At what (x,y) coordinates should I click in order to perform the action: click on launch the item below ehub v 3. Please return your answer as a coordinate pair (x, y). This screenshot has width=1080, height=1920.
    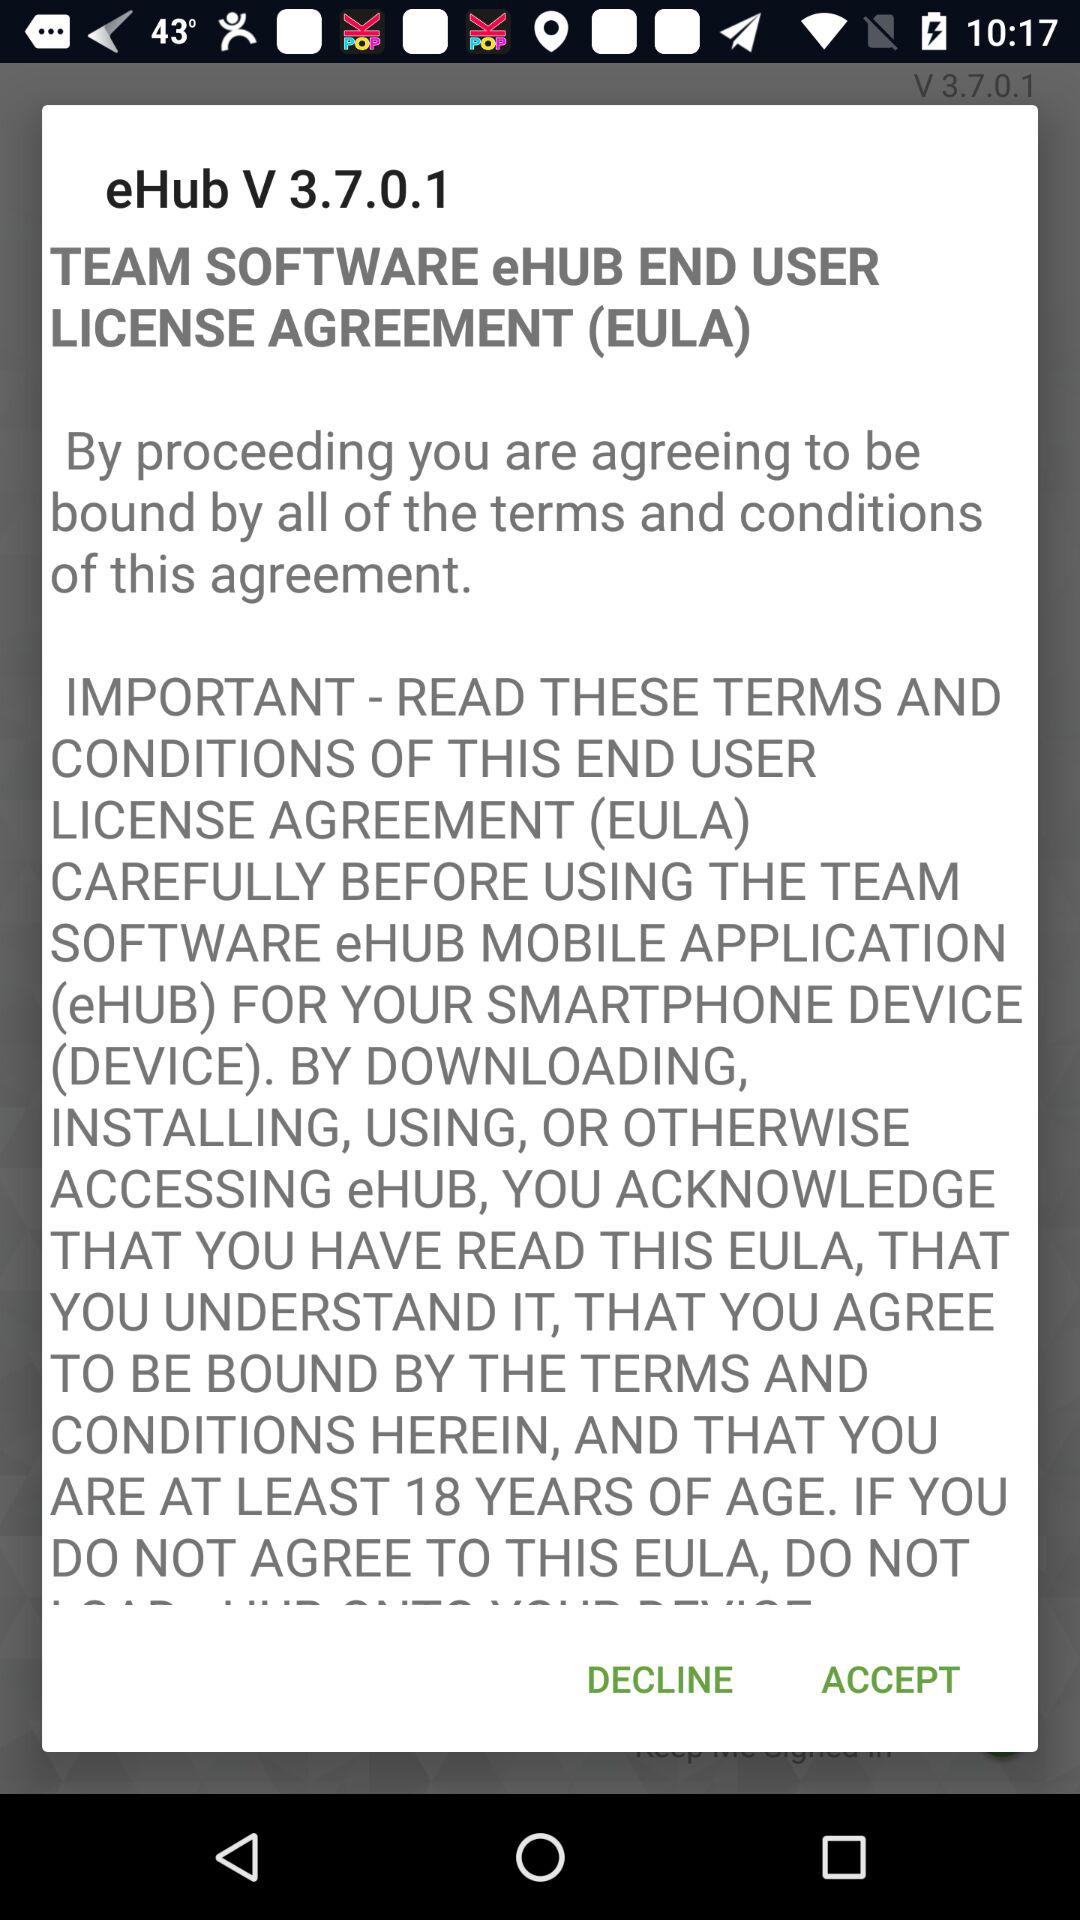
    Looking at the image, I should click on (540, 914).